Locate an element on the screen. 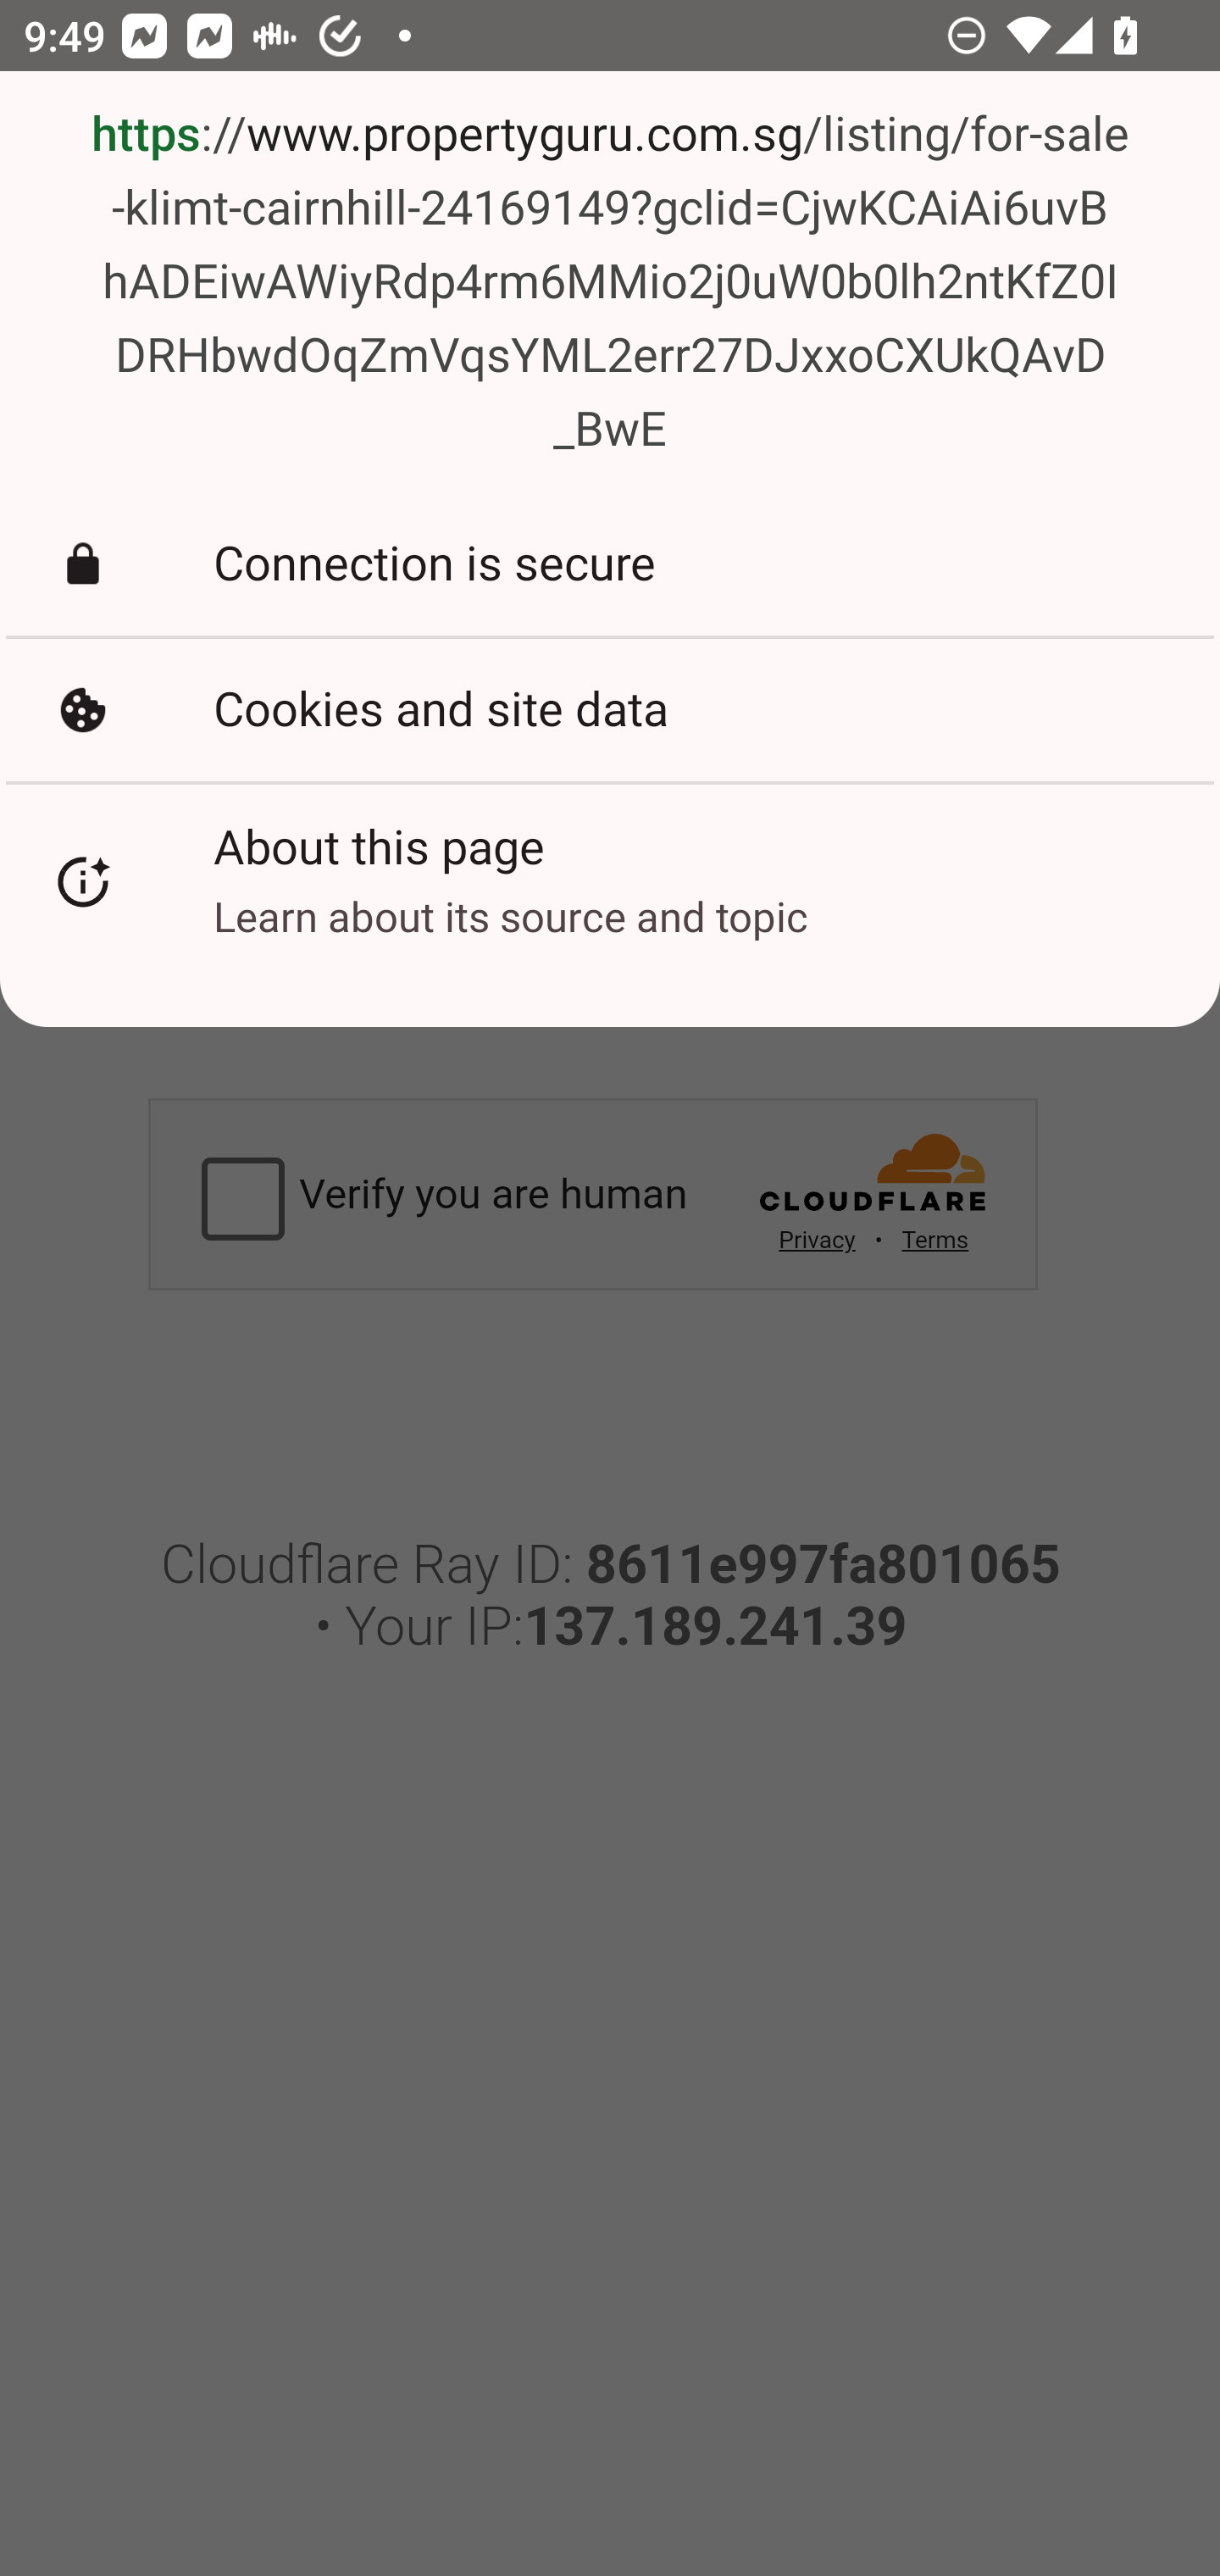 This screenshot has width=1220, height=2576. Cookies and site data is located at coordinates (610, 709).